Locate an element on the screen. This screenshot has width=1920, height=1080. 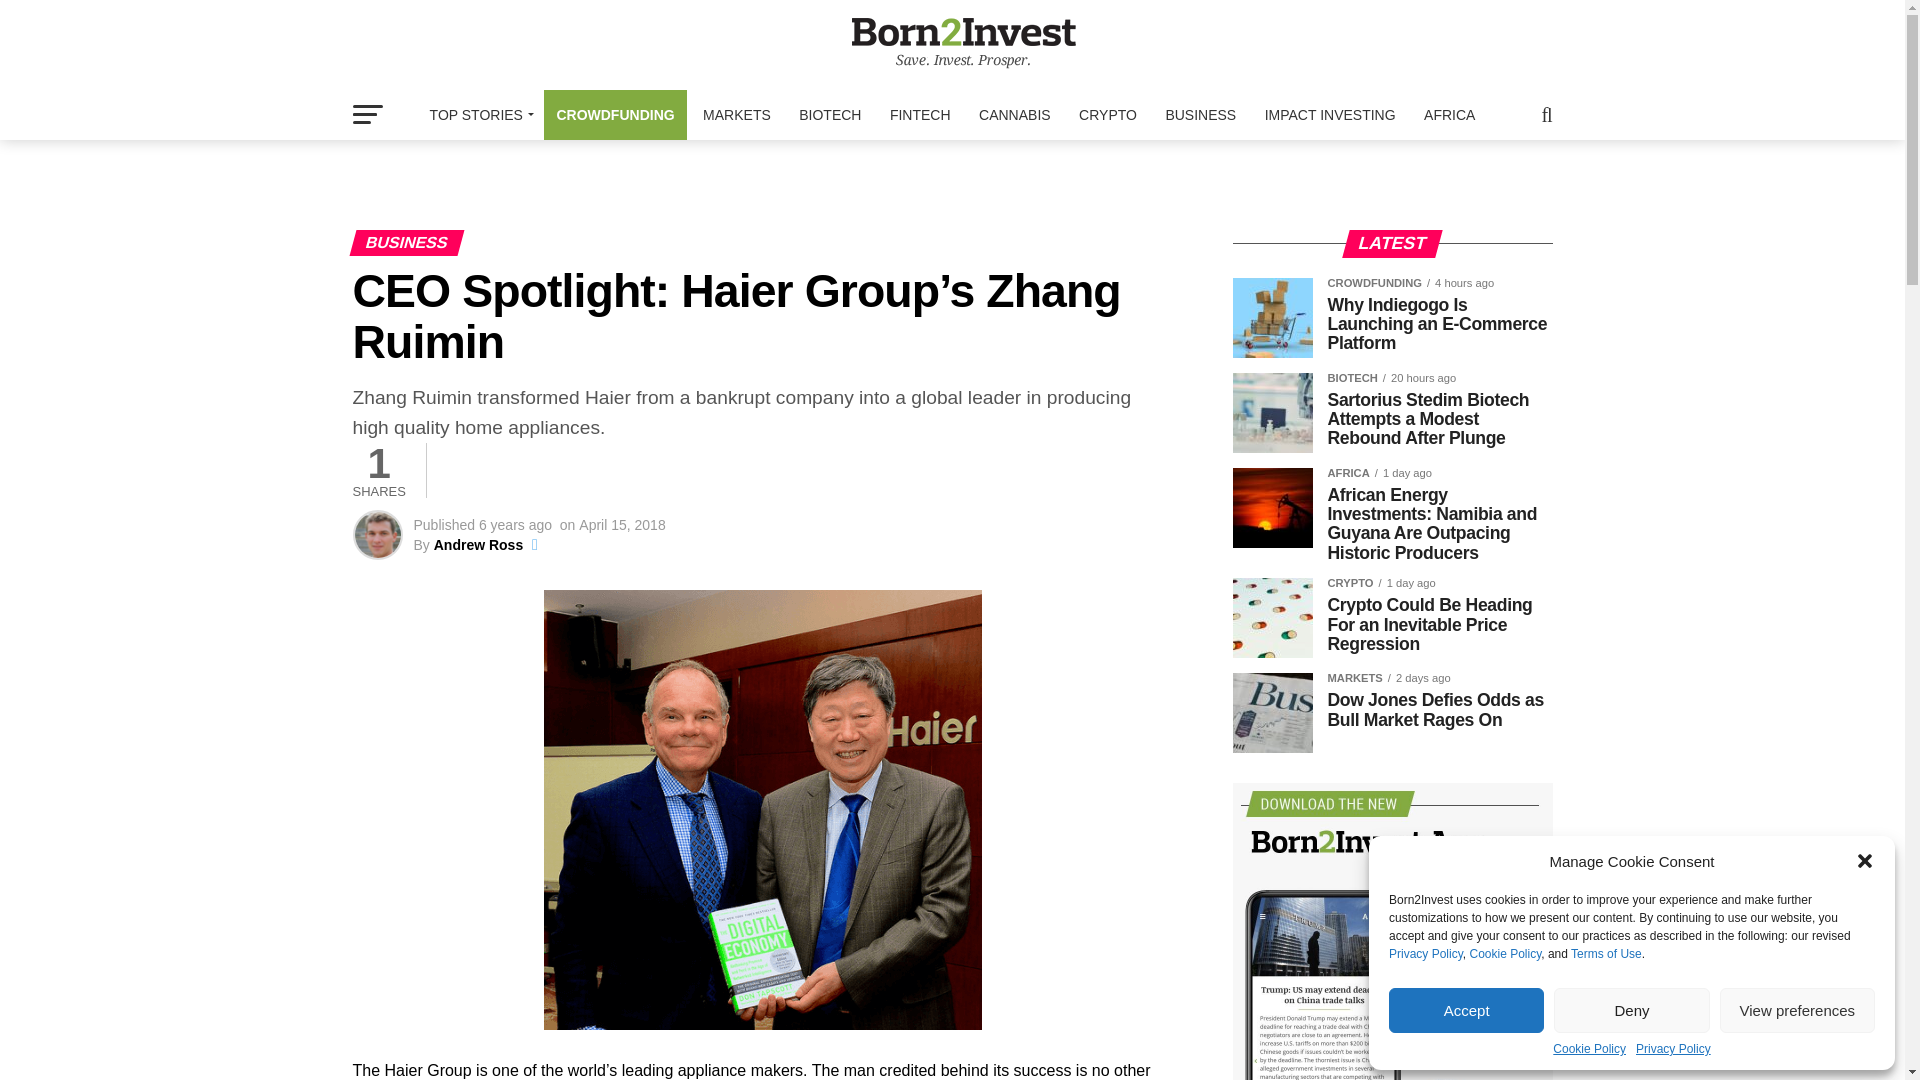
CROWDFUNDING is located at coordinates (614, 114).